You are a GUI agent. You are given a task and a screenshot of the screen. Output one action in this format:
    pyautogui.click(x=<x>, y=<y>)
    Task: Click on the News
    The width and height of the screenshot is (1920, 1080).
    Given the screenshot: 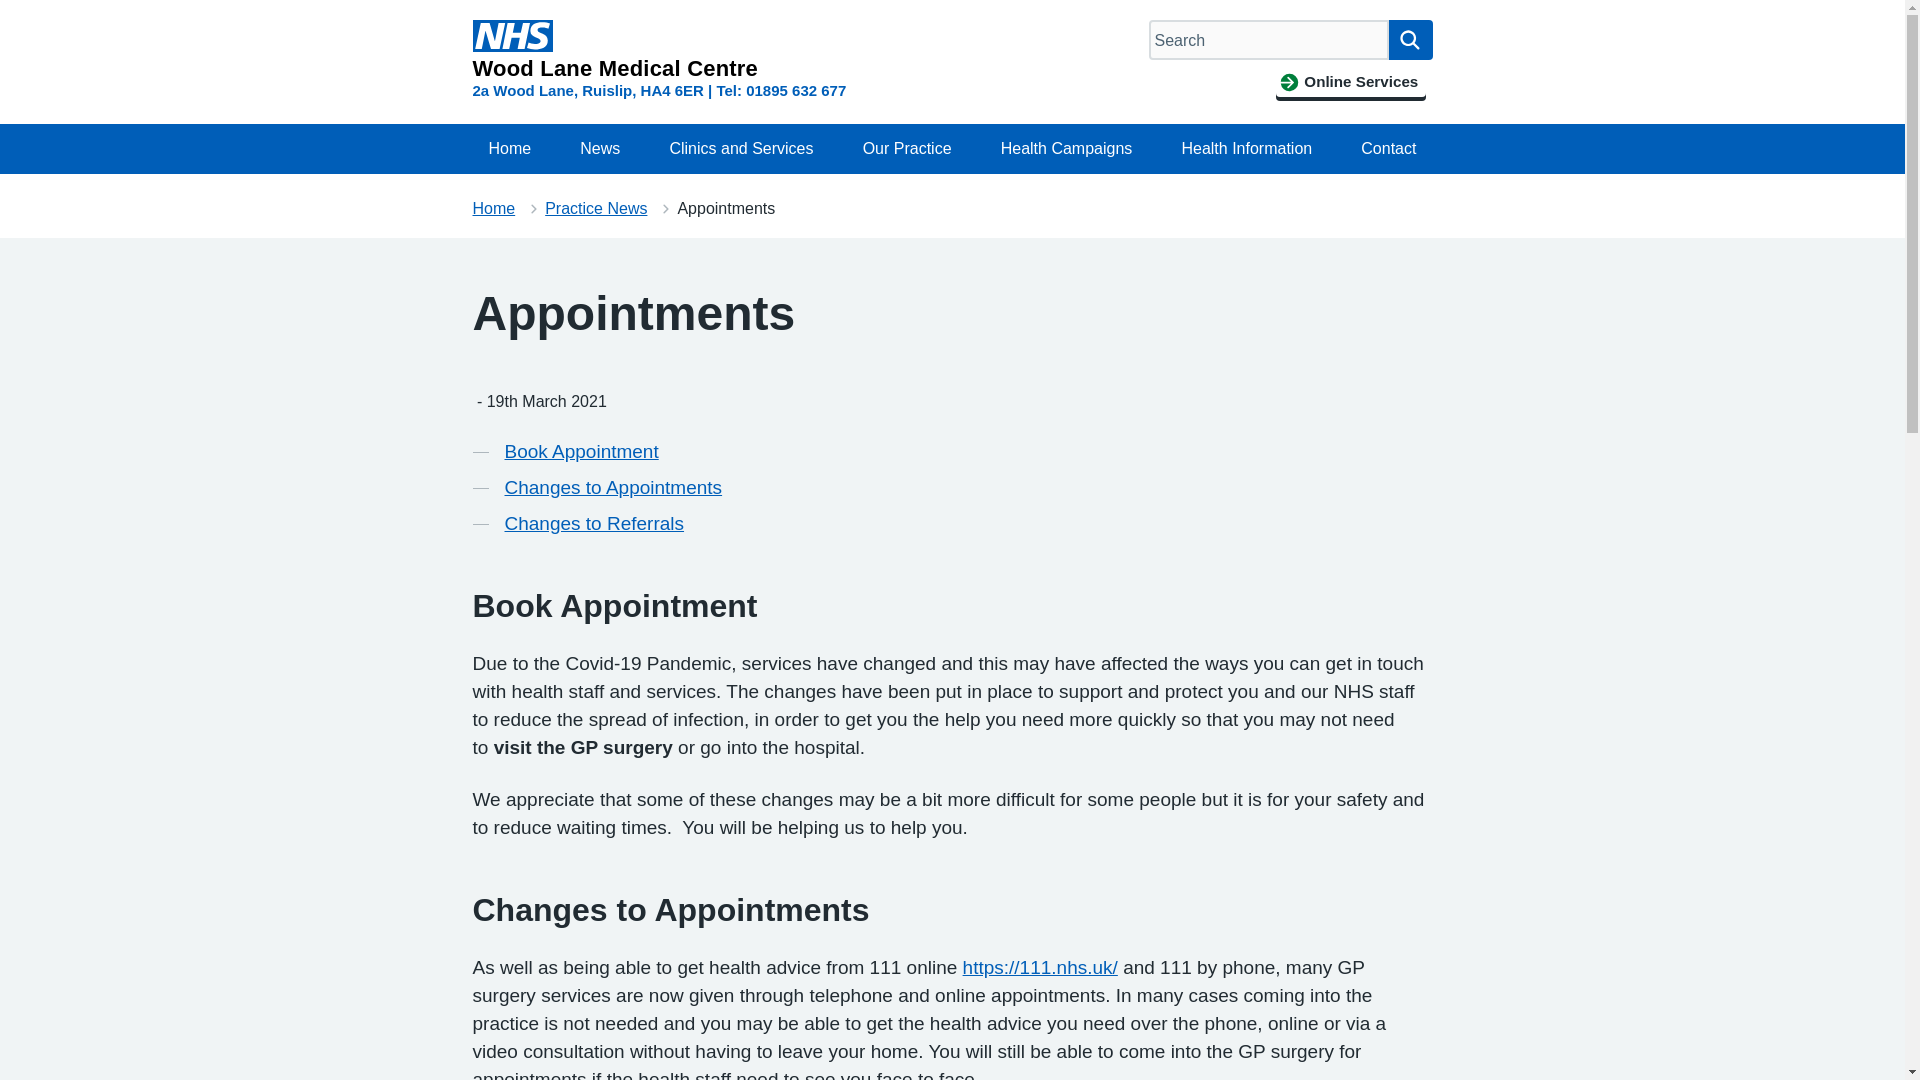 What is the action you would take?
    pyautogui.click(x=600, y=148)
    